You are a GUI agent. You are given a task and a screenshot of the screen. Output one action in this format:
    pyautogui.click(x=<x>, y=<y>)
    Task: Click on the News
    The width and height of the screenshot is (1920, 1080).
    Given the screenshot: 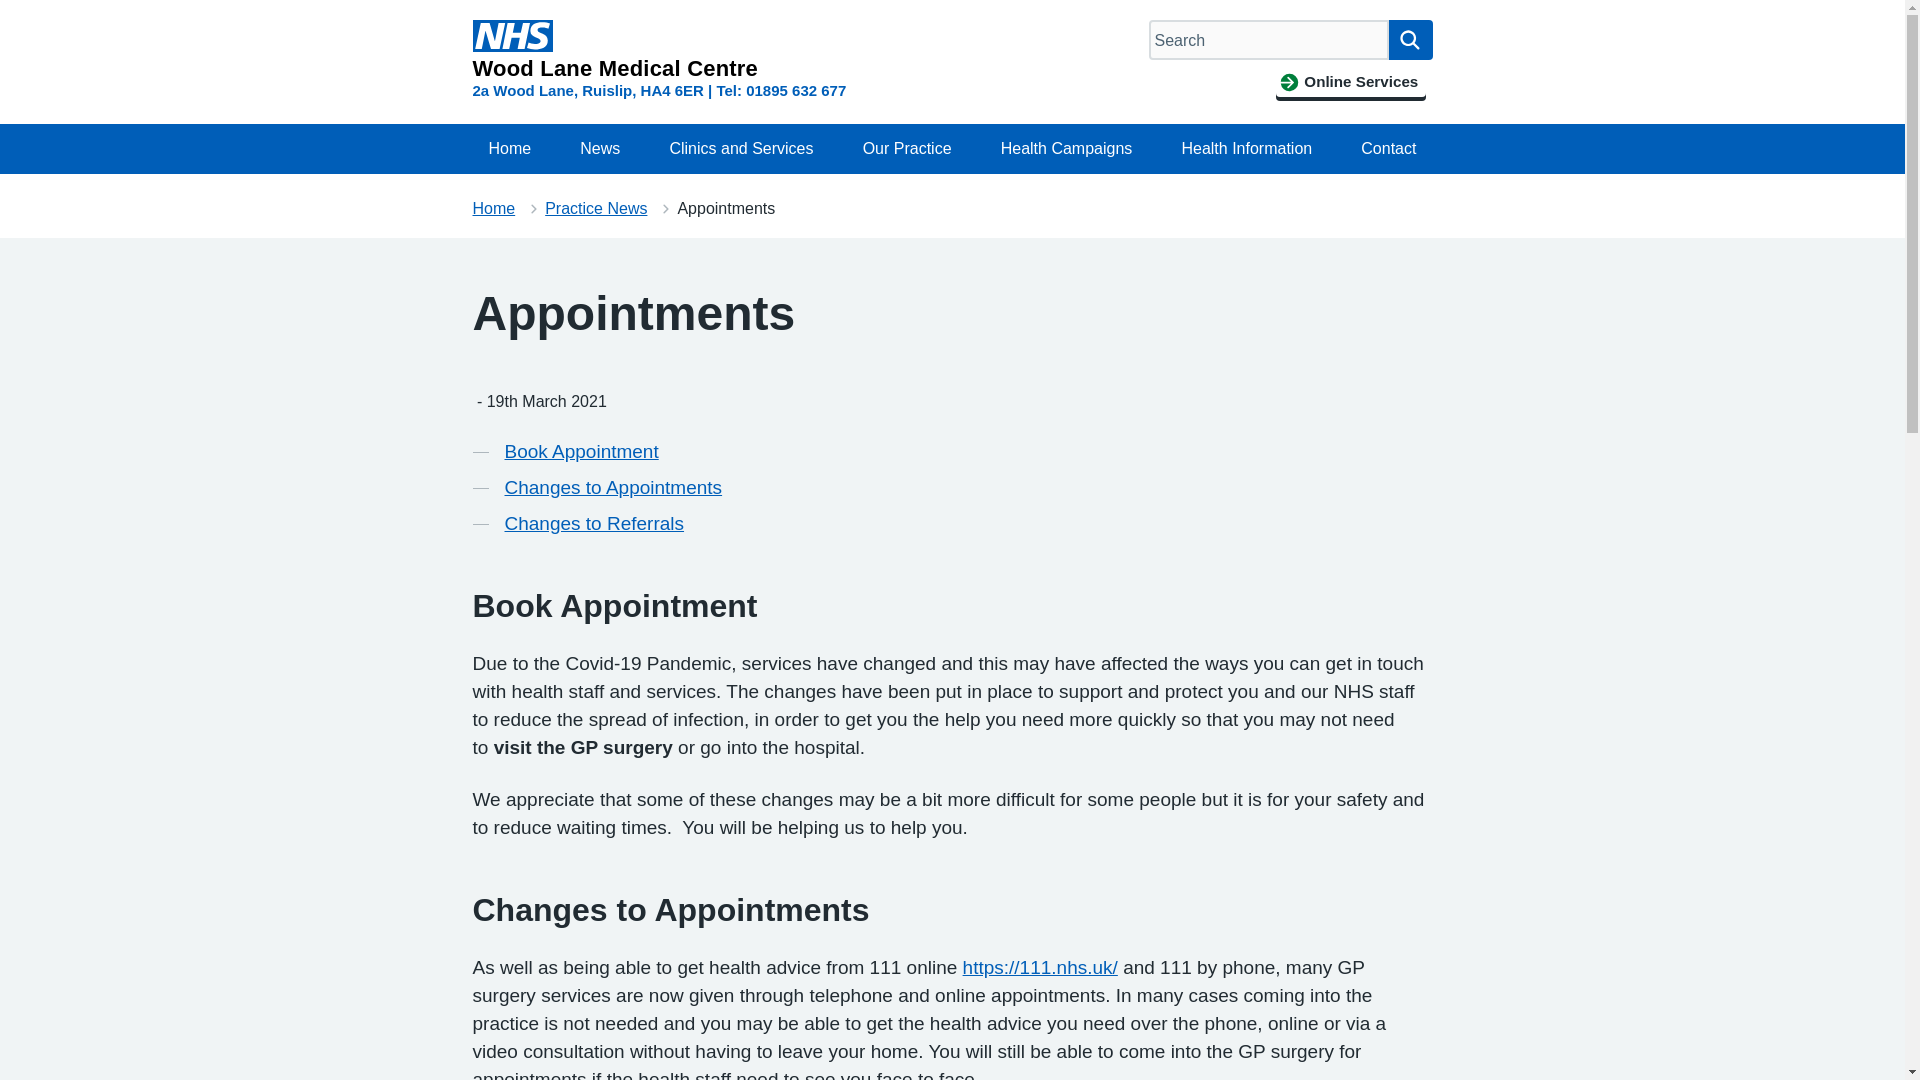 What is the action you would take?
    pyautogui.click(x=600, y=148)
    